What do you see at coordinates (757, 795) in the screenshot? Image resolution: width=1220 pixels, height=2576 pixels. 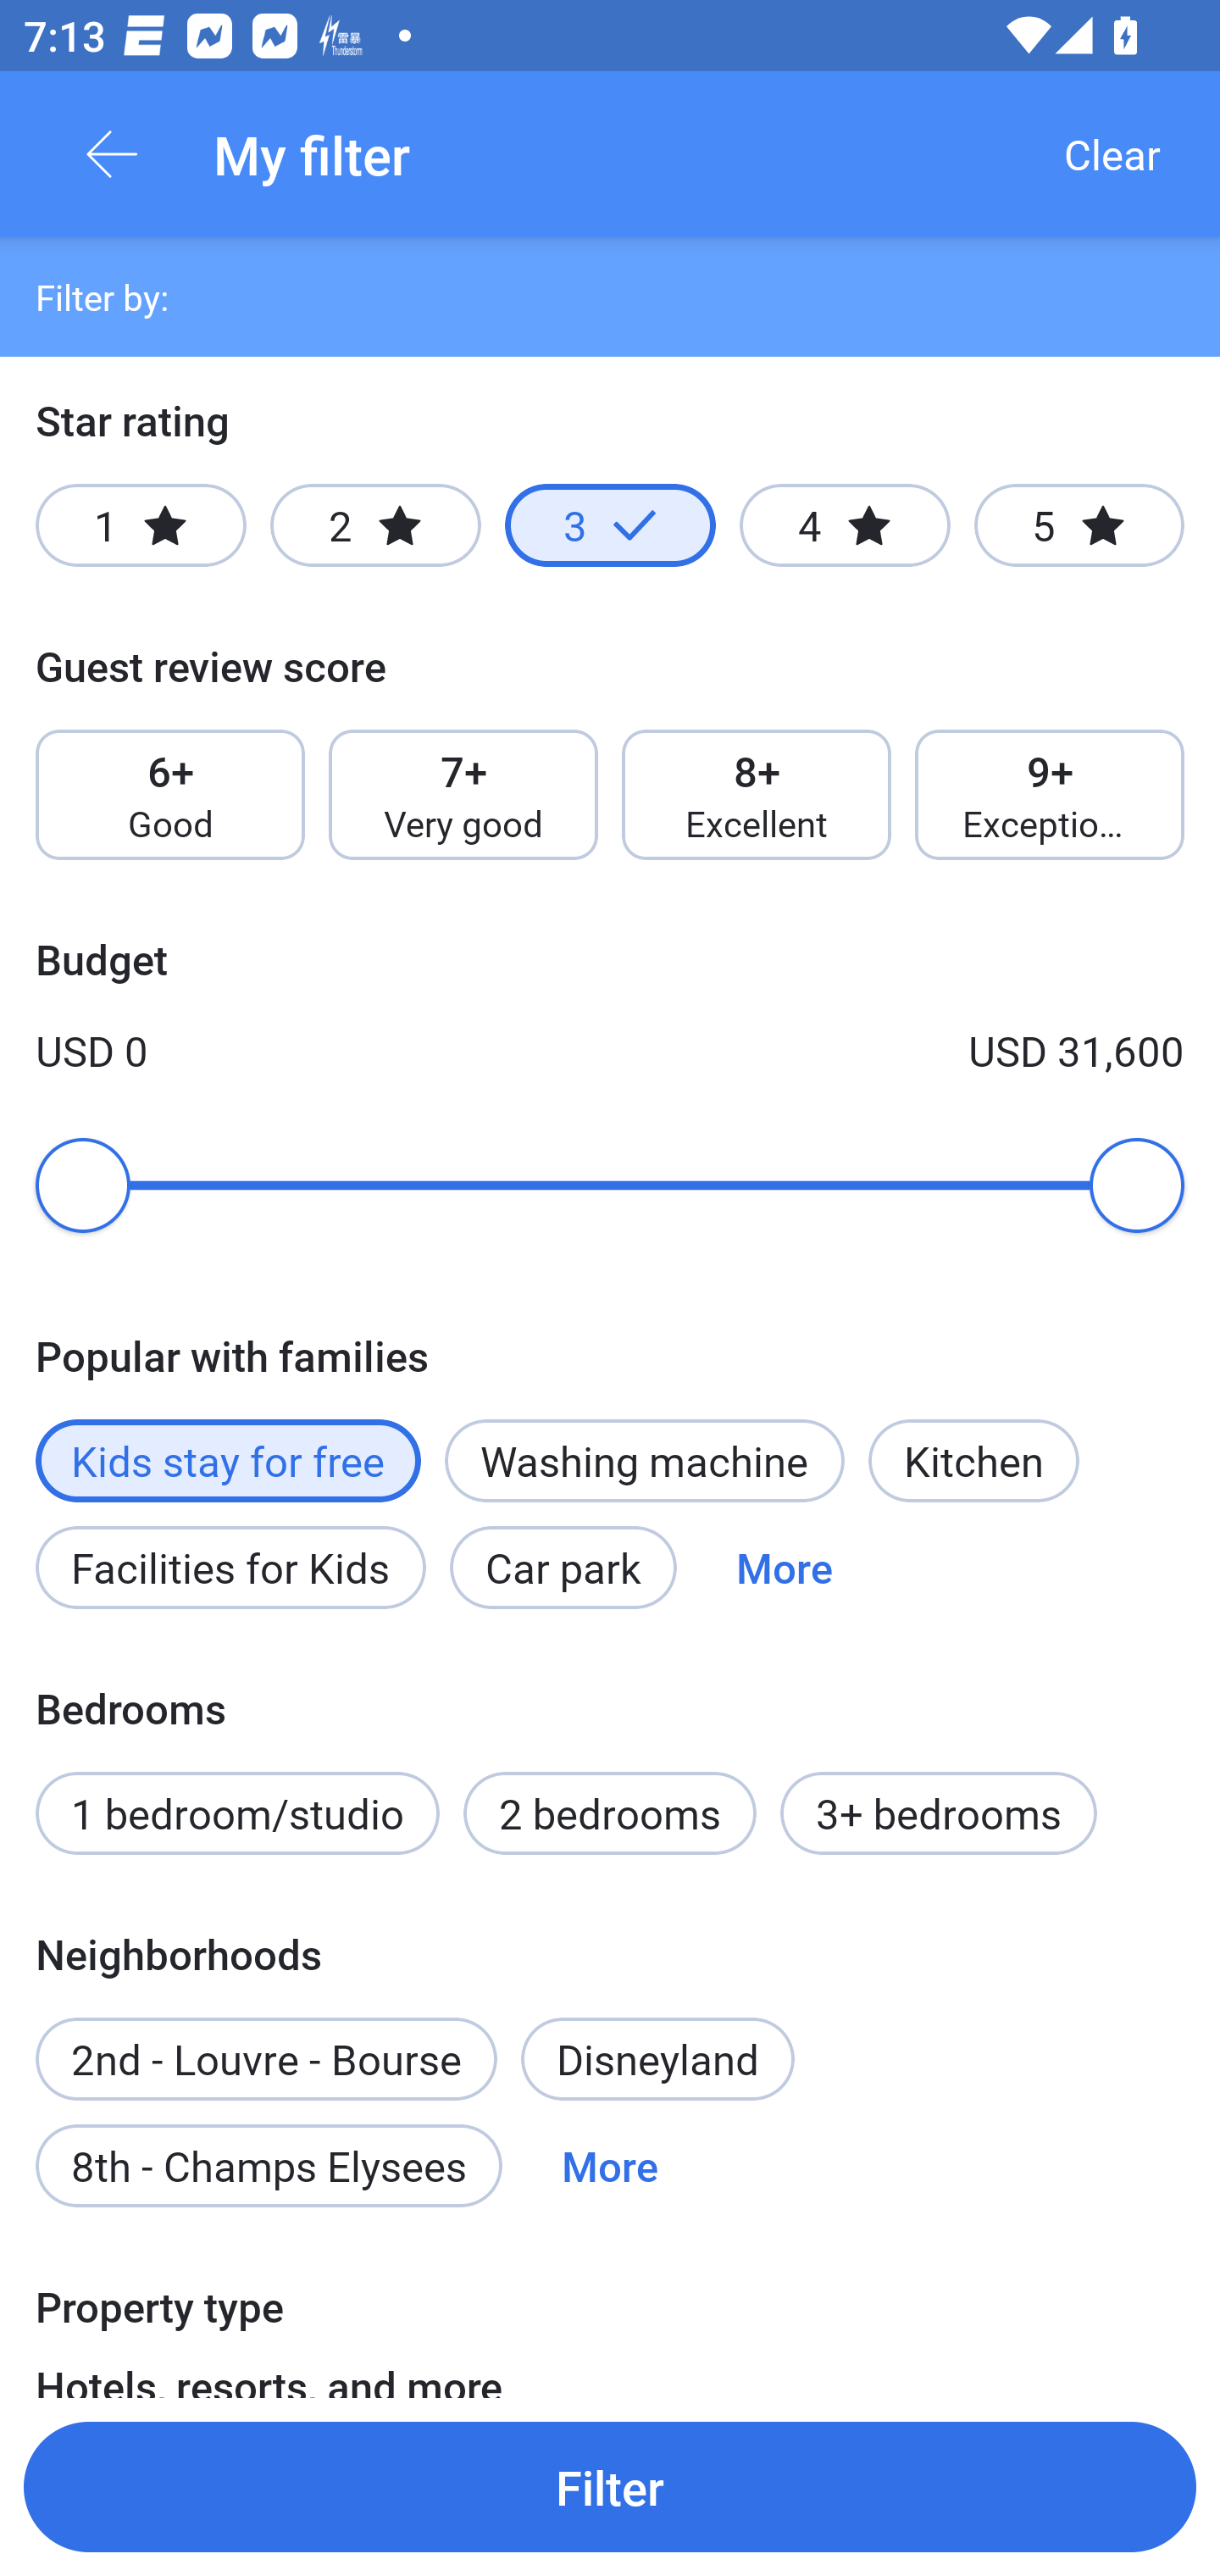 I see `8+ Excellent` at bounding box center [757, 795].